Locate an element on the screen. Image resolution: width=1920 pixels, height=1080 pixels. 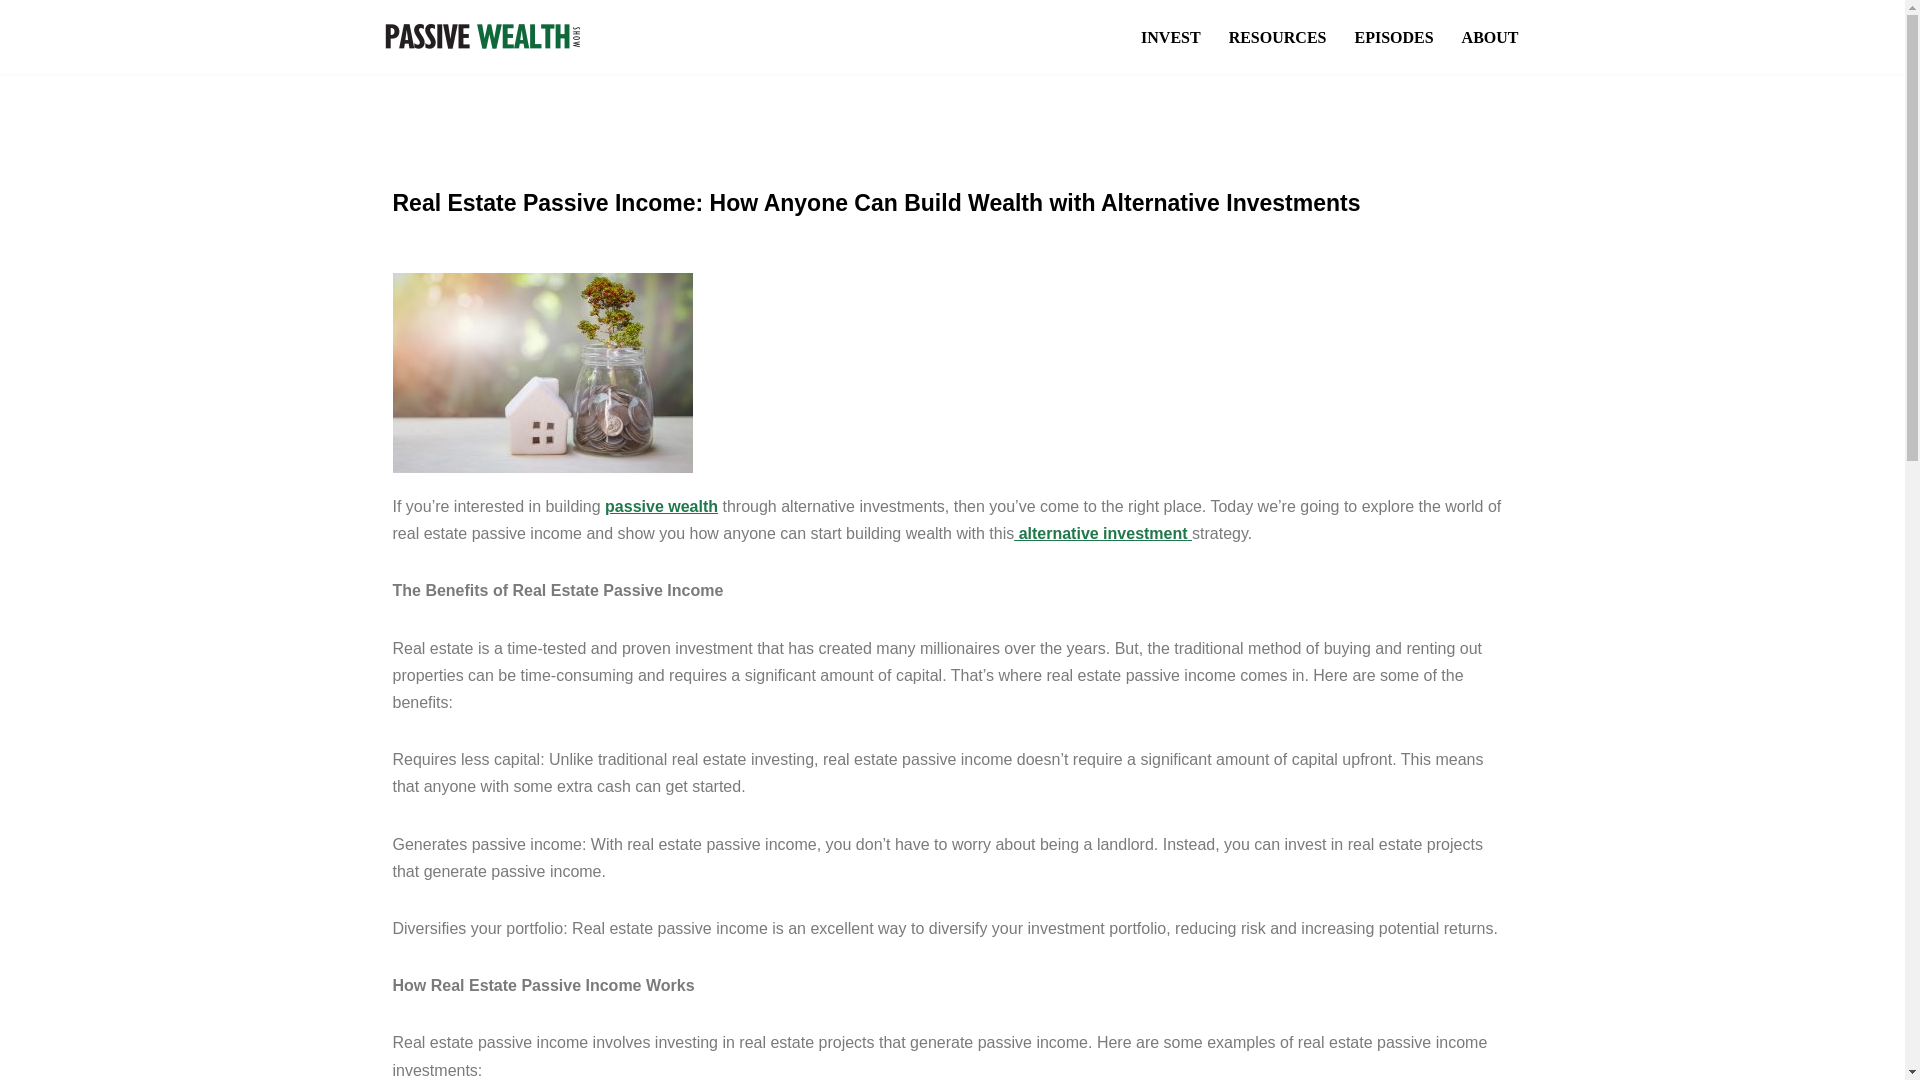
alternative investment is located at coordinates (1102, 533).